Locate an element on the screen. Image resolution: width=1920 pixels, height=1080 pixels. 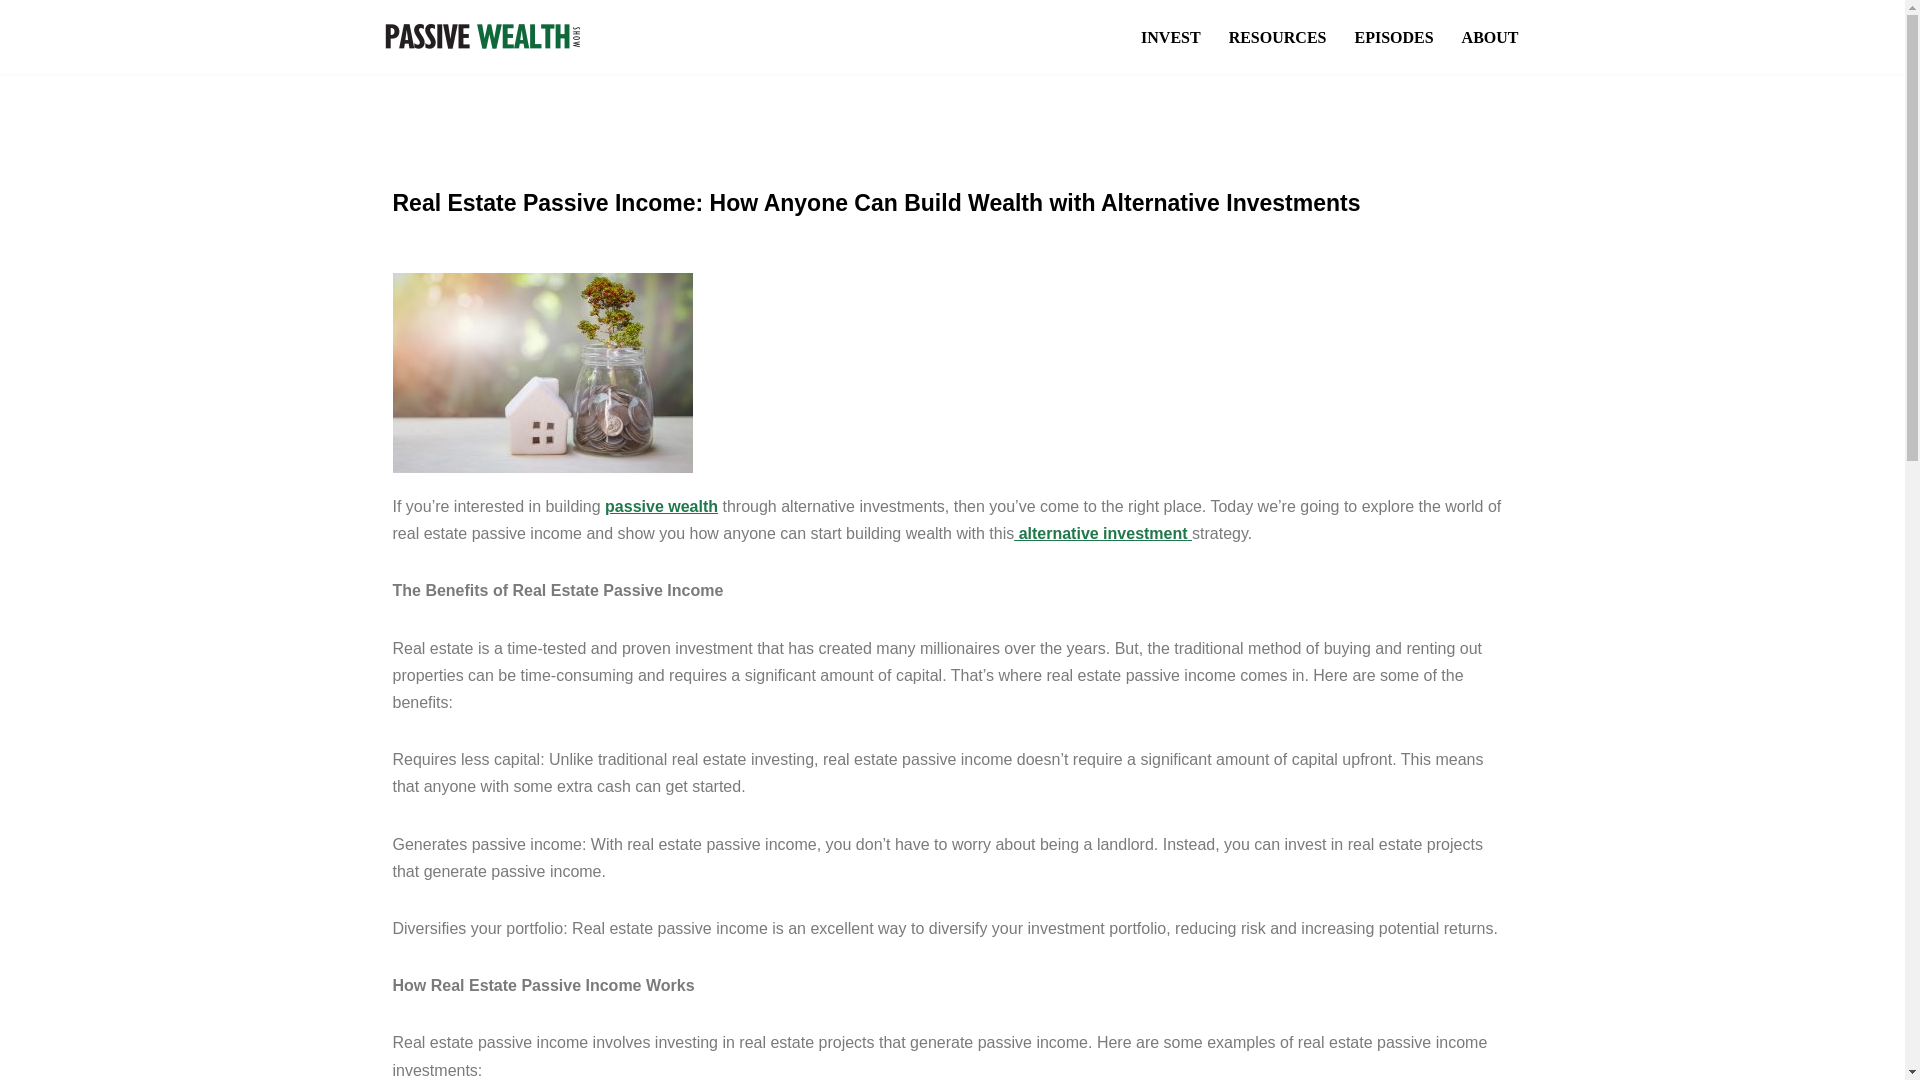
alternative investment is located at coordinates (1102, 533).